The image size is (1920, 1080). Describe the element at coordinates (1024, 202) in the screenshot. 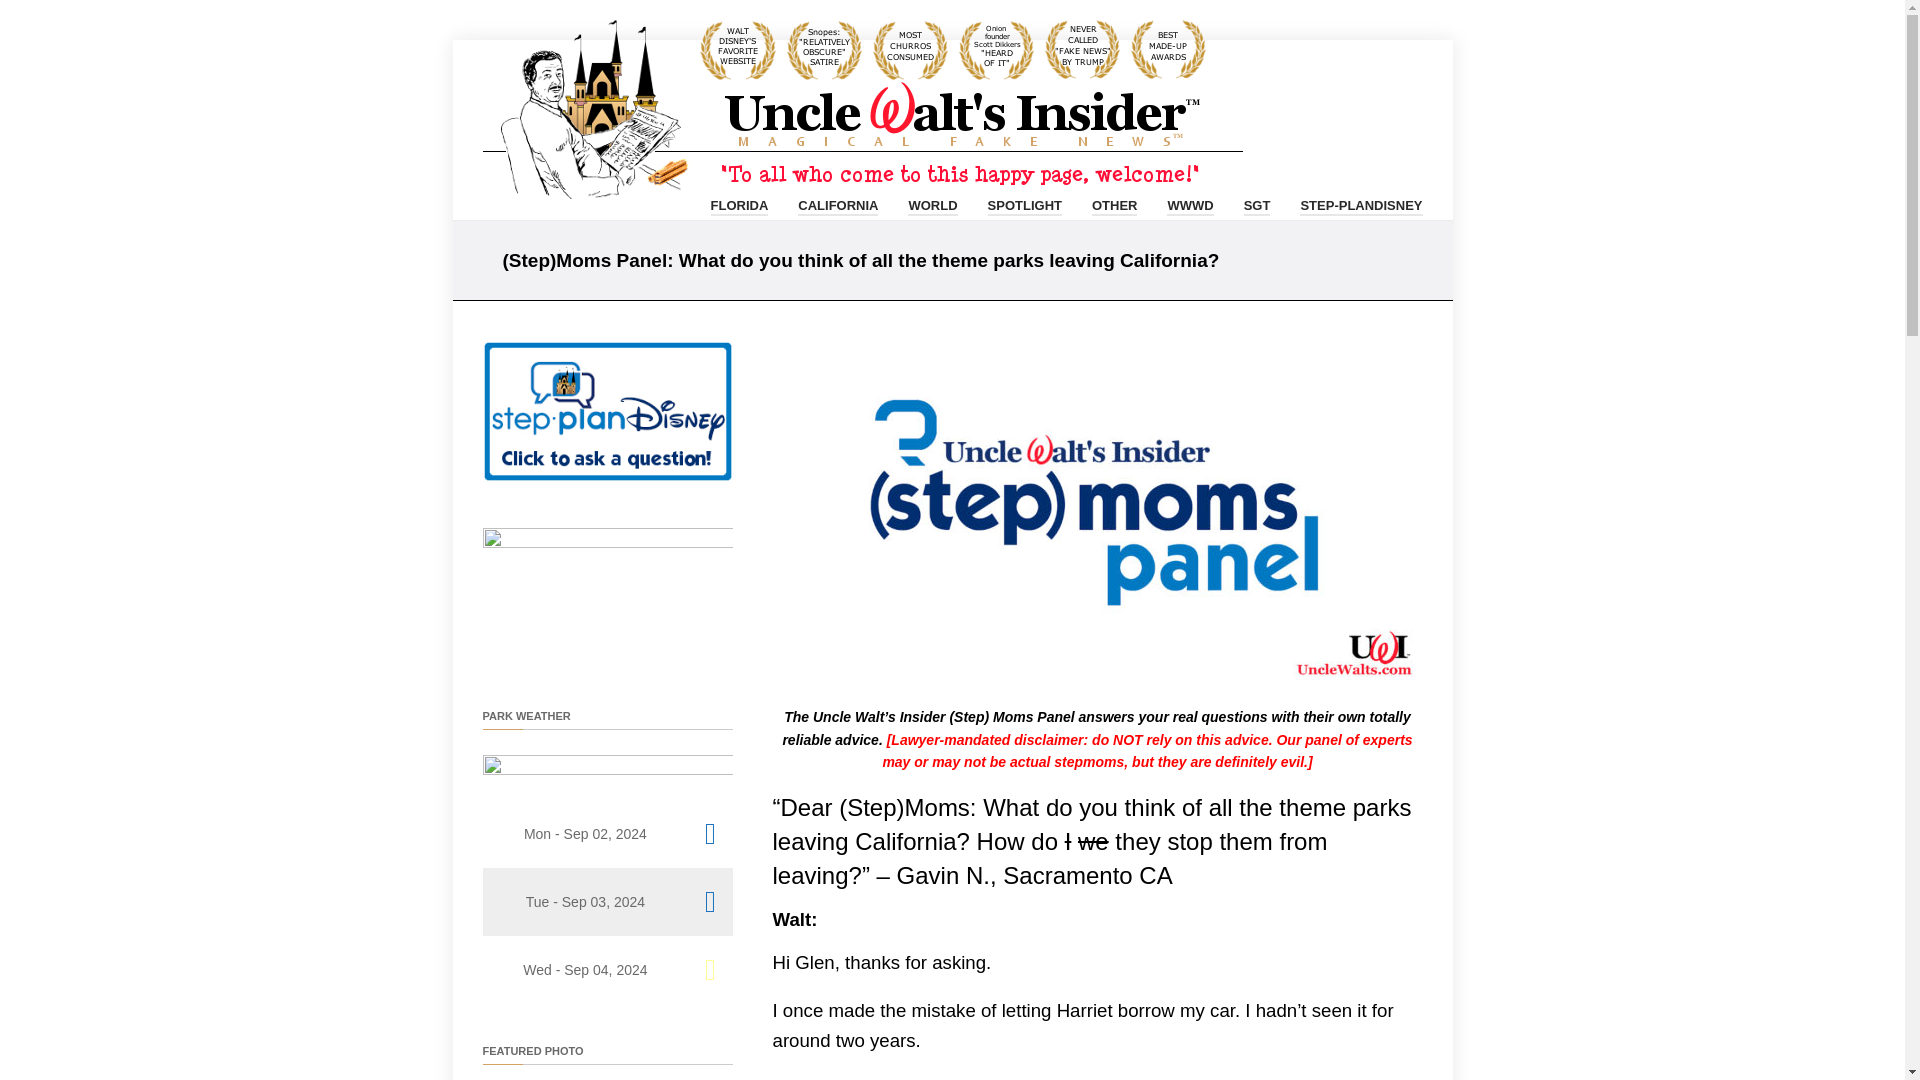

I see `SPOTLIGHT` at that location.